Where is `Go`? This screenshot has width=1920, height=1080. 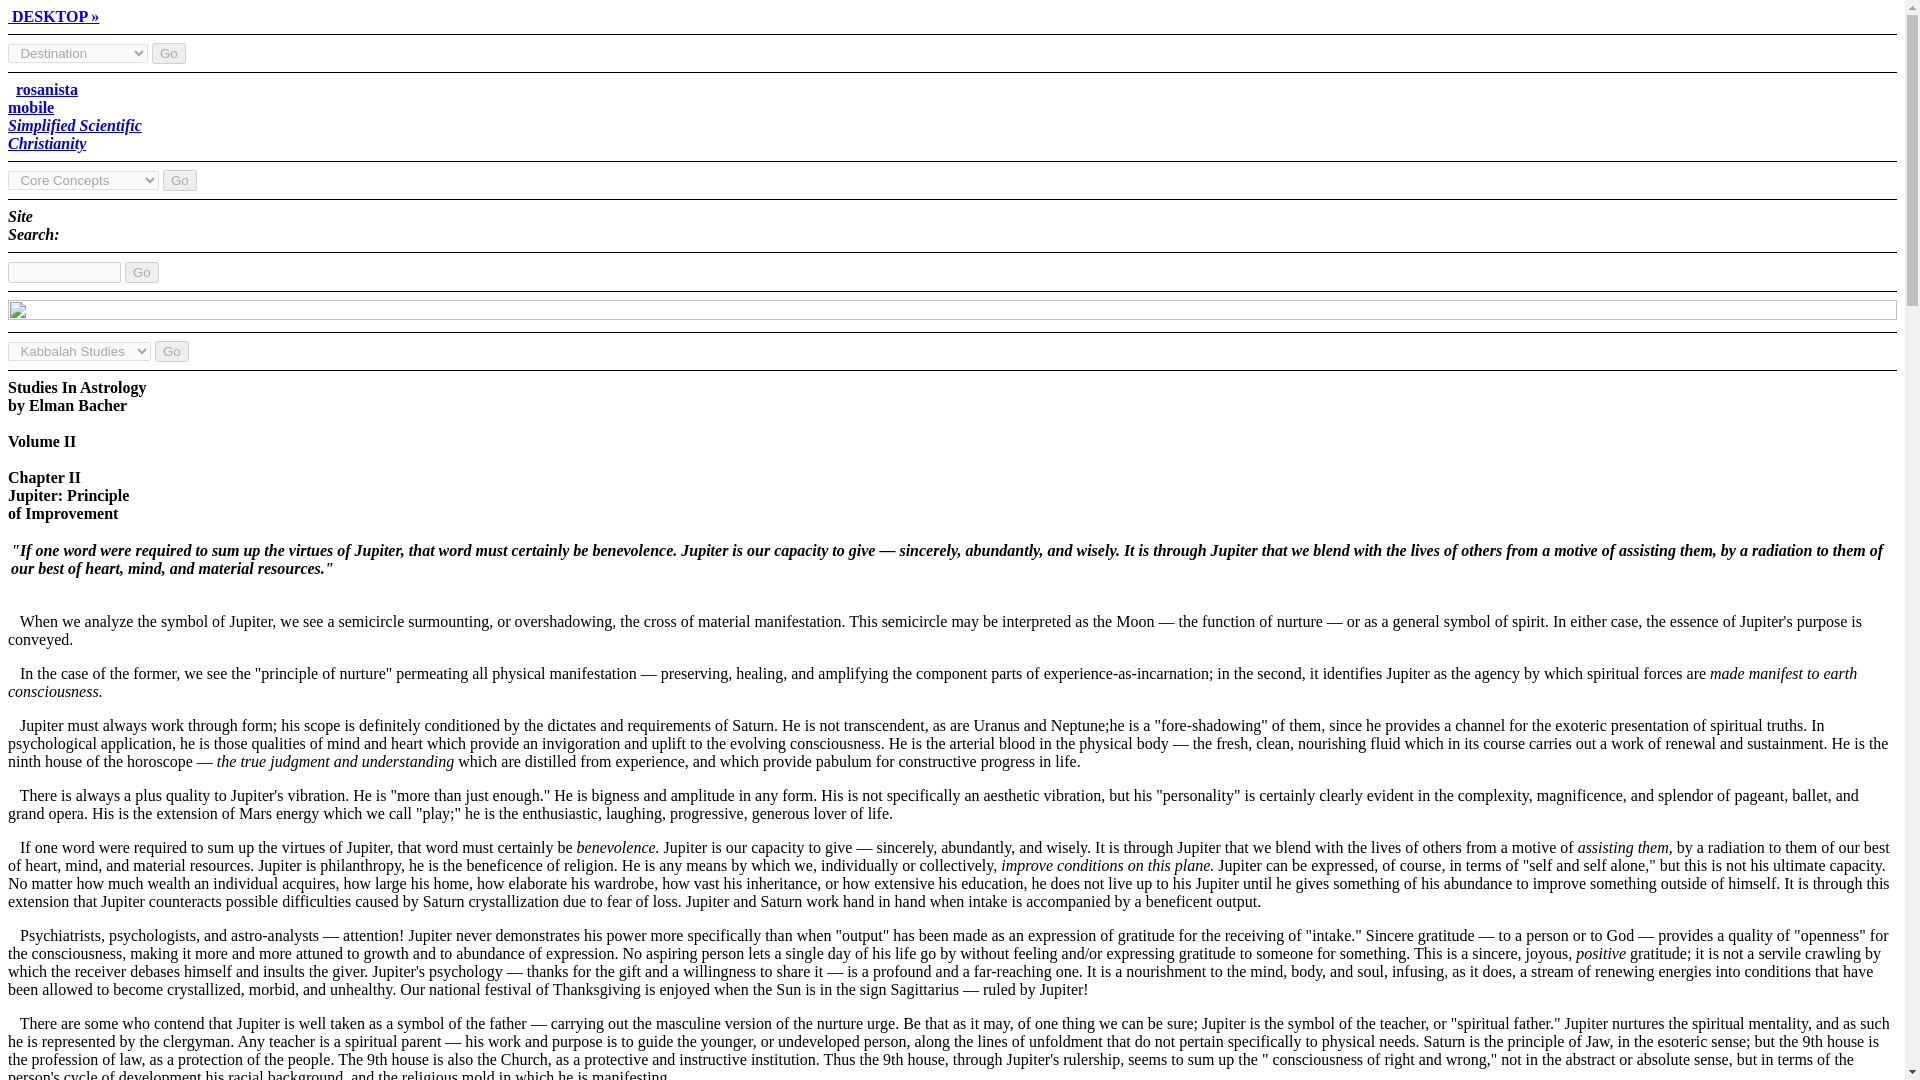
Go is located at coordinates (172, 351).